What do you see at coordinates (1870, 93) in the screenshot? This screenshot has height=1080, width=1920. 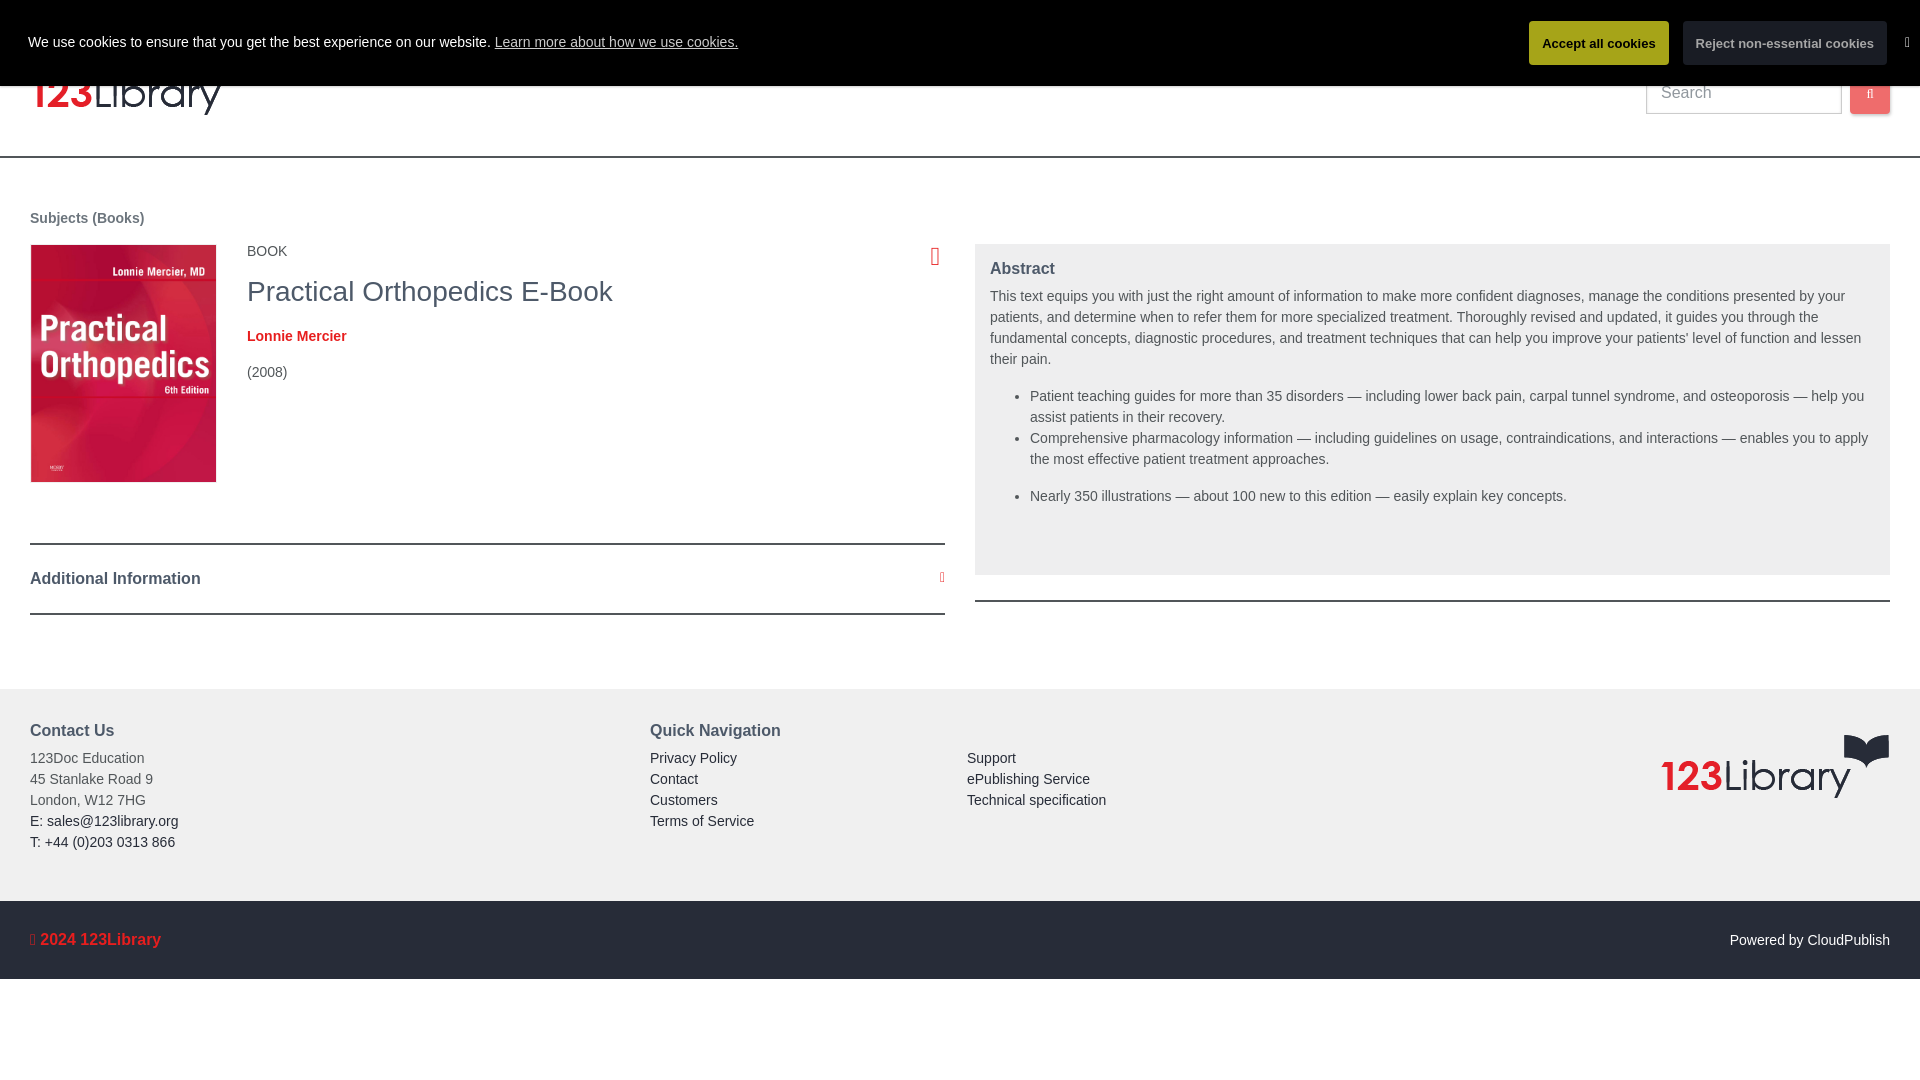 I see `Search` at bounding box center [1870, 93].